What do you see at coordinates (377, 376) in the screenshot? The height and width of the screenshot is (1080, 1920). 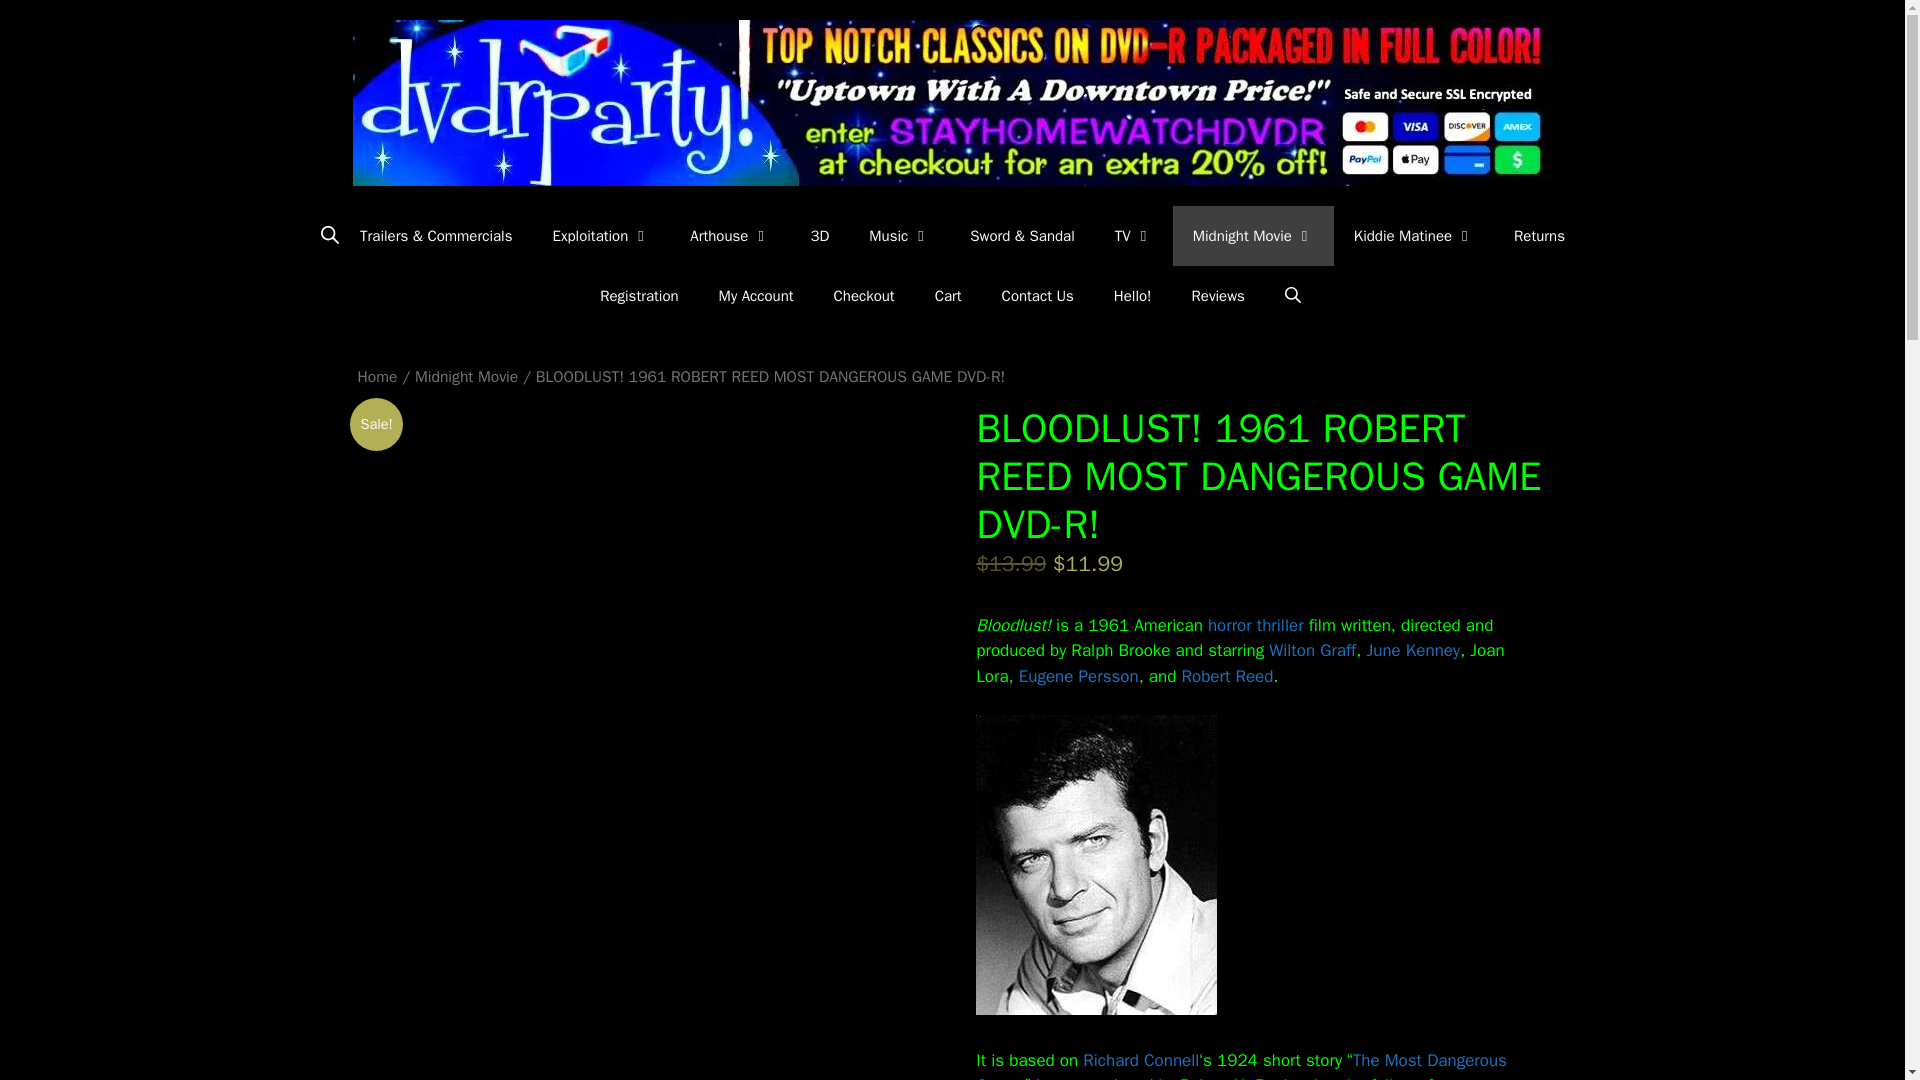 I see `Home` at bounding box center [377, 376].